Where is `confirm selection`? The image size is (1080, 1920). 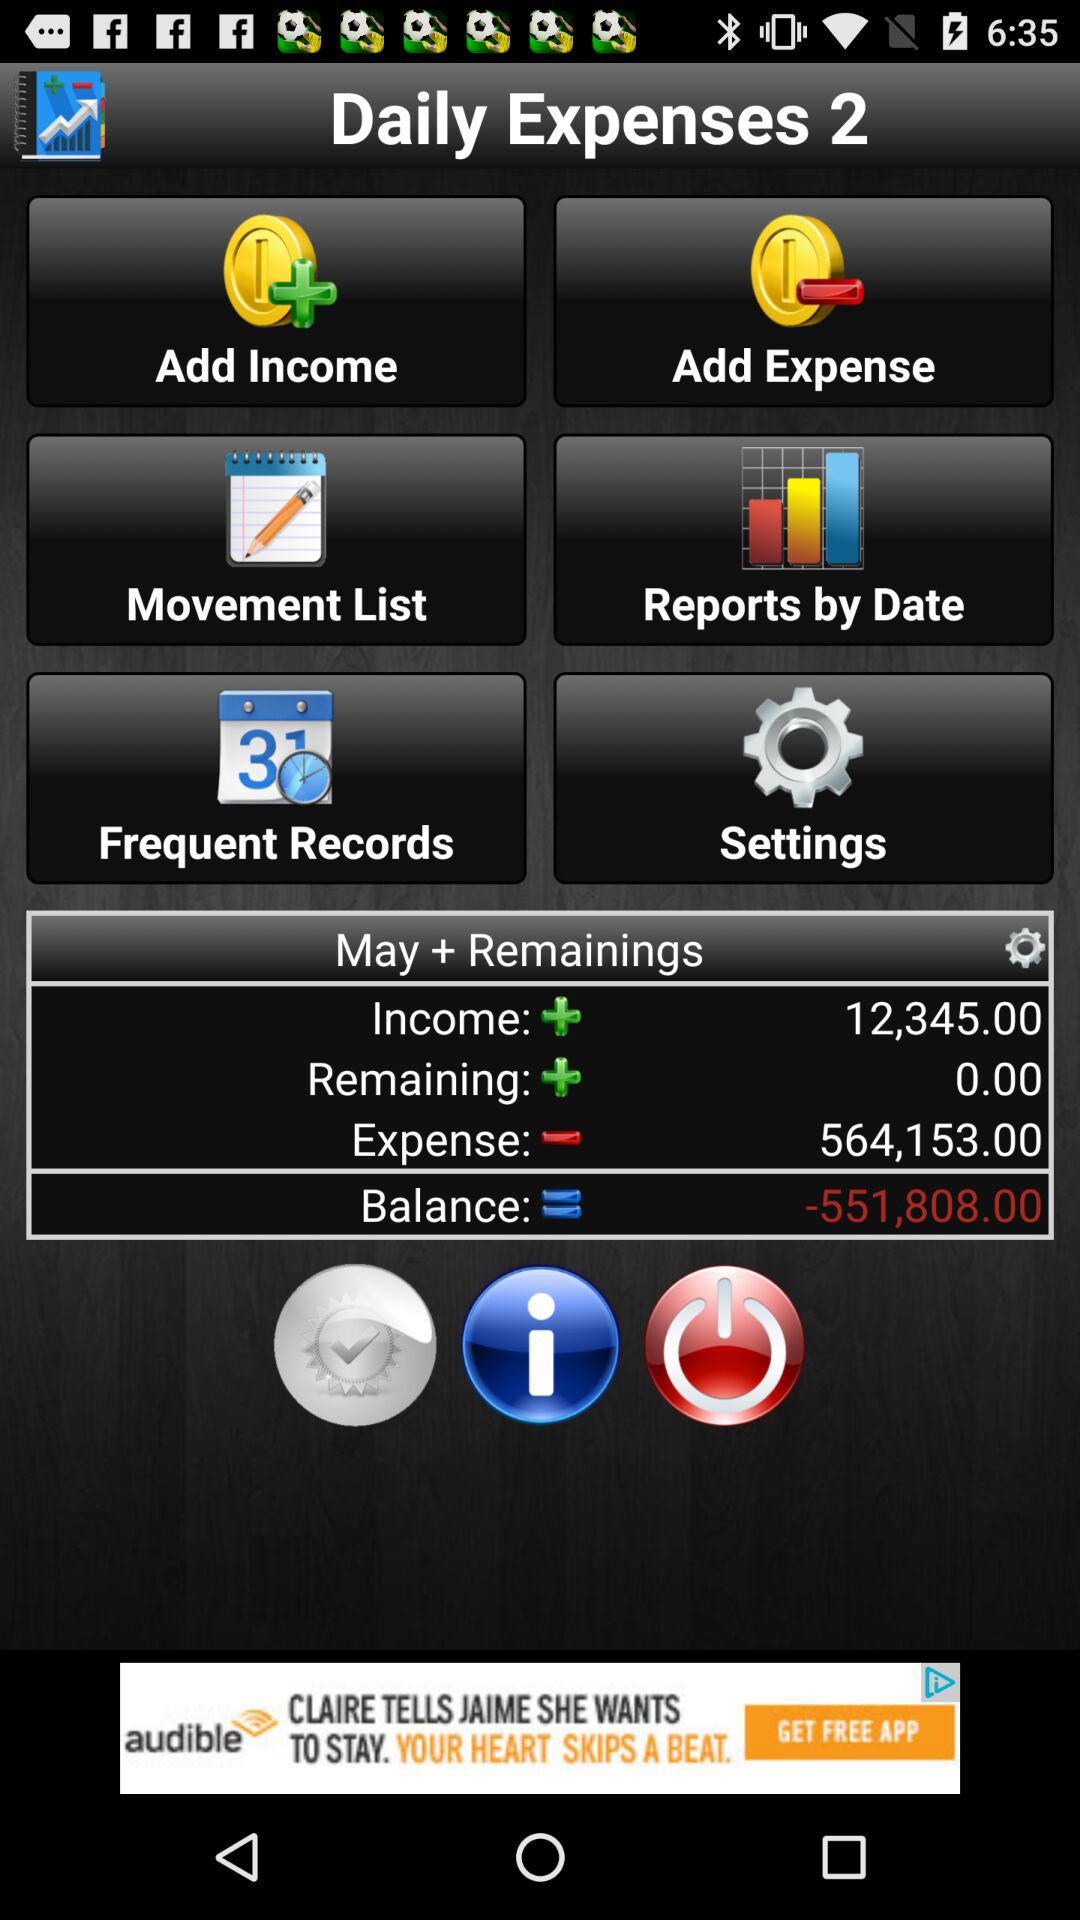
confirm selection is located at coordinates (355, 1345).